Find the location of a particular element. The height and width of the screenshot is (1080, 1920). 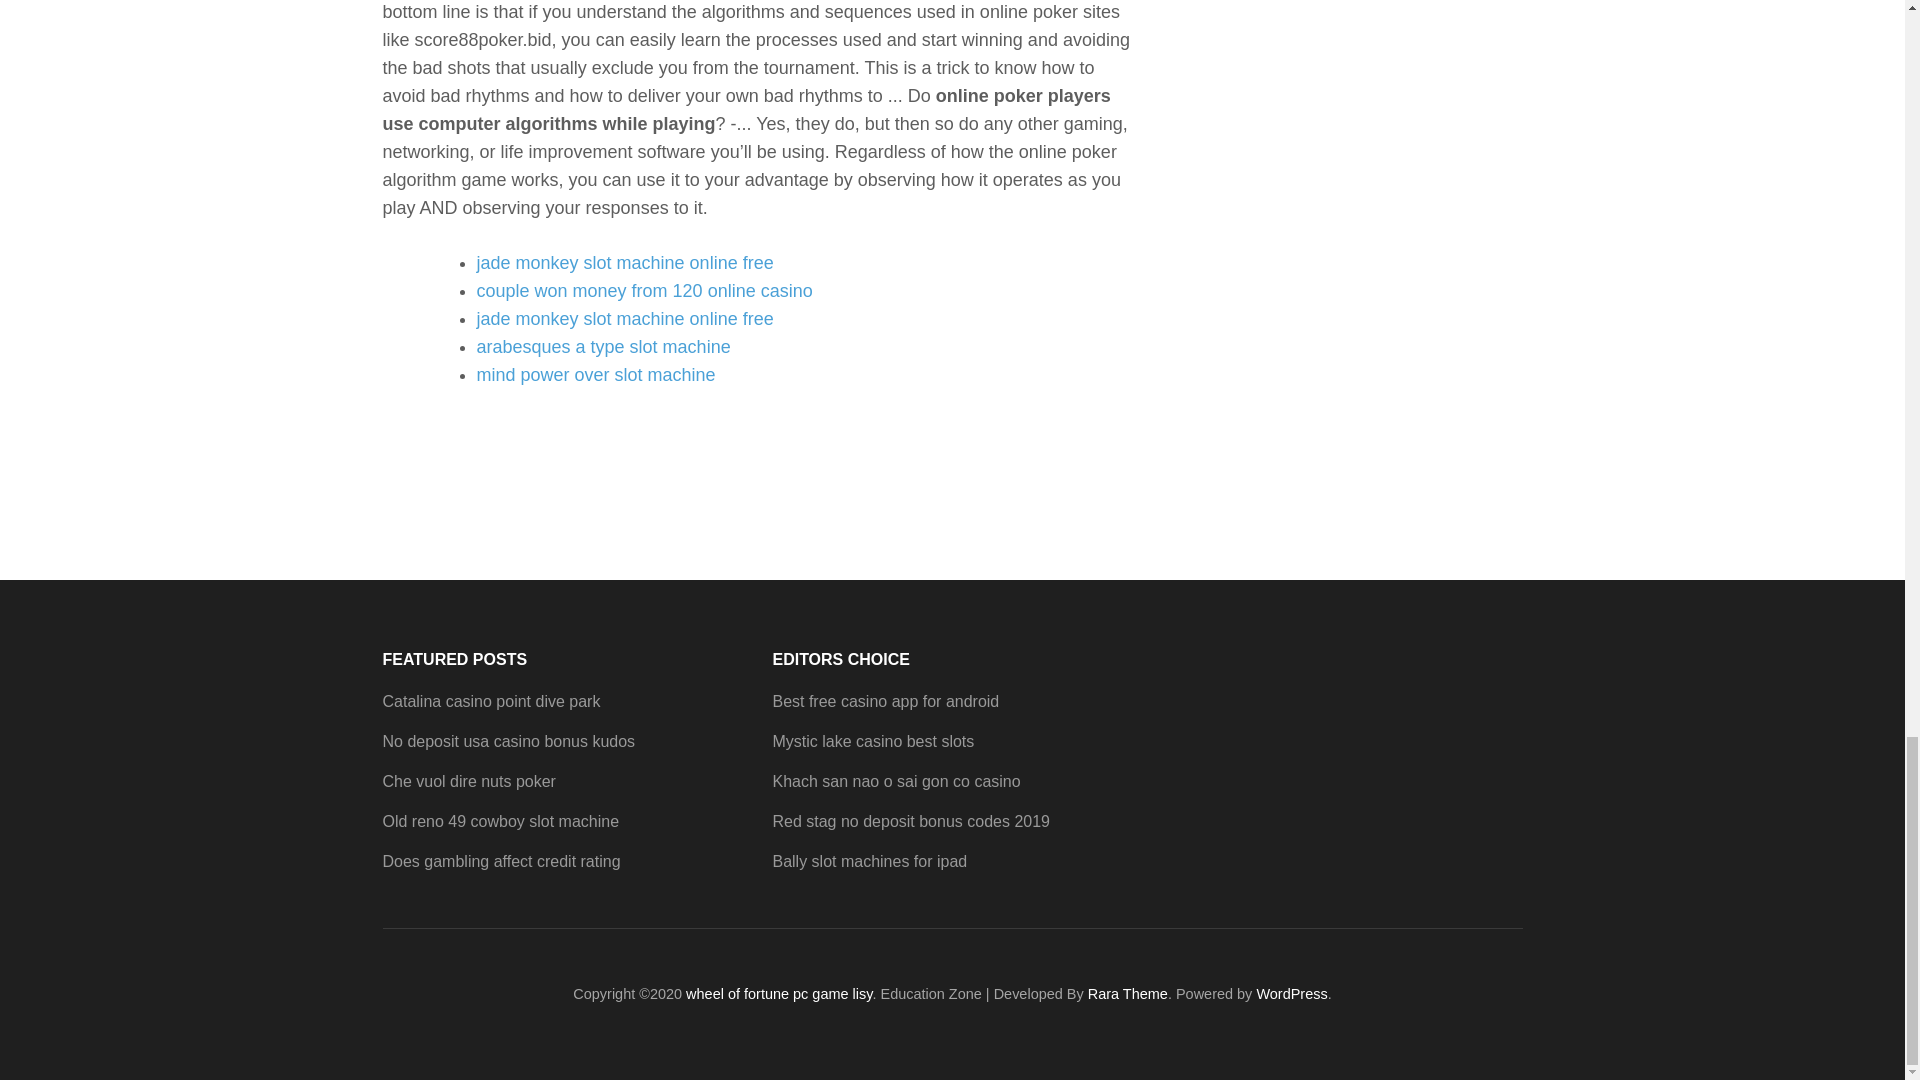

Red stag no deposit bonus codes 2019 is located at coordinates (910, 822).